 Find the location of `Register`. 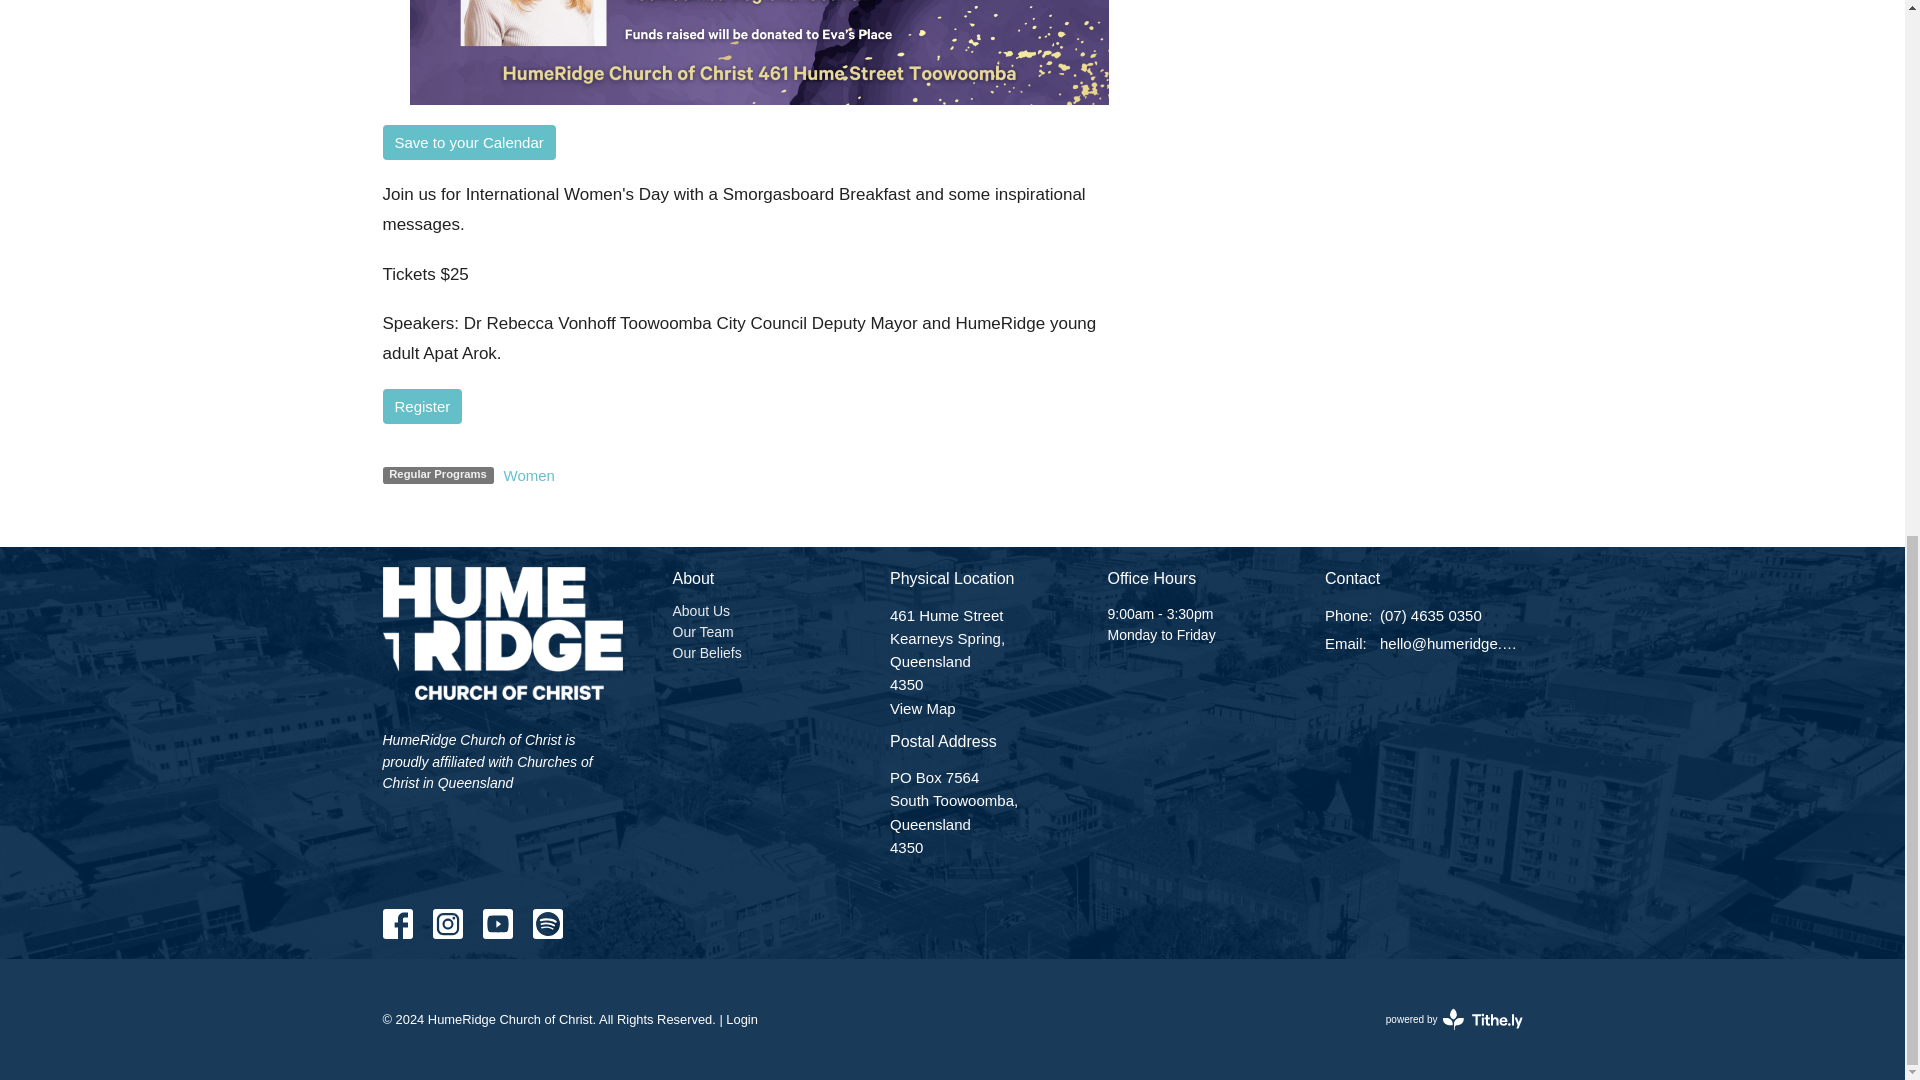

Register is located at coordinates (923, 708).